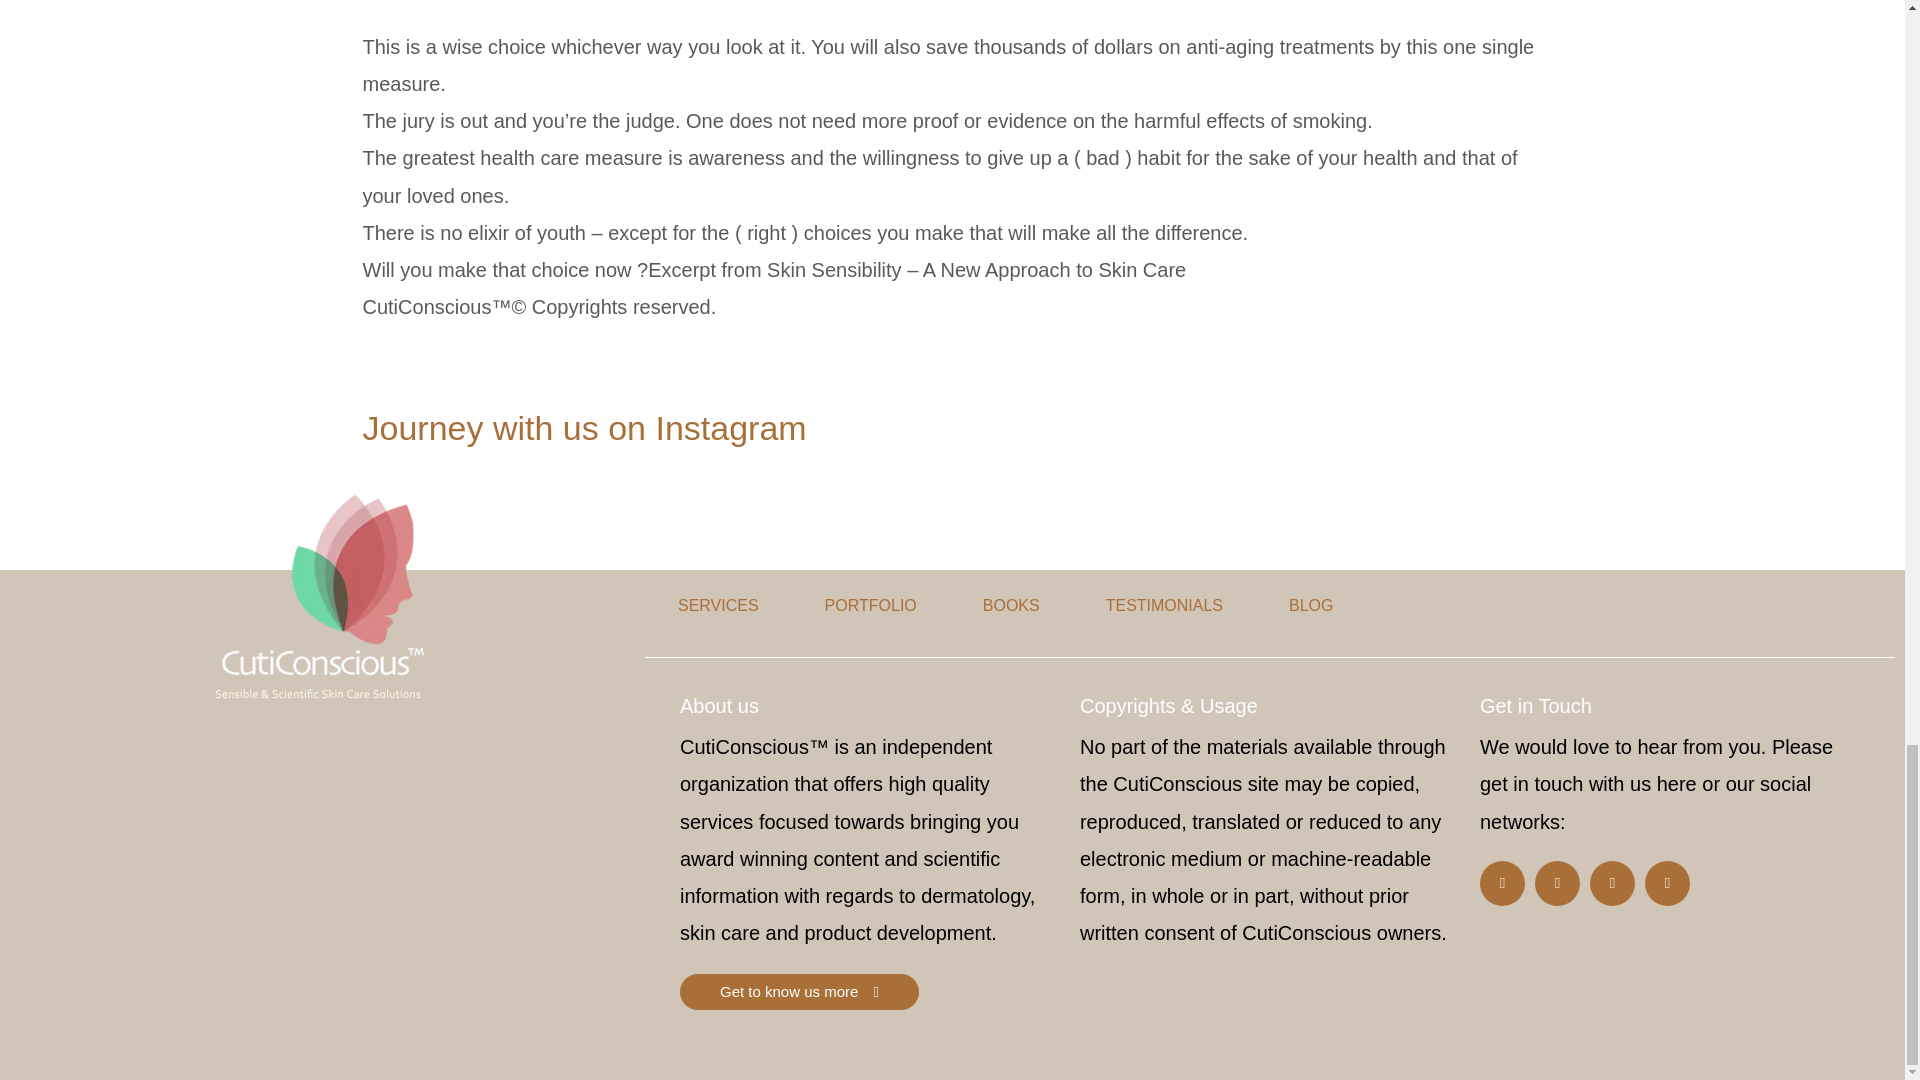  I want to click on Journey with us on Instagram, so click(584, 428).